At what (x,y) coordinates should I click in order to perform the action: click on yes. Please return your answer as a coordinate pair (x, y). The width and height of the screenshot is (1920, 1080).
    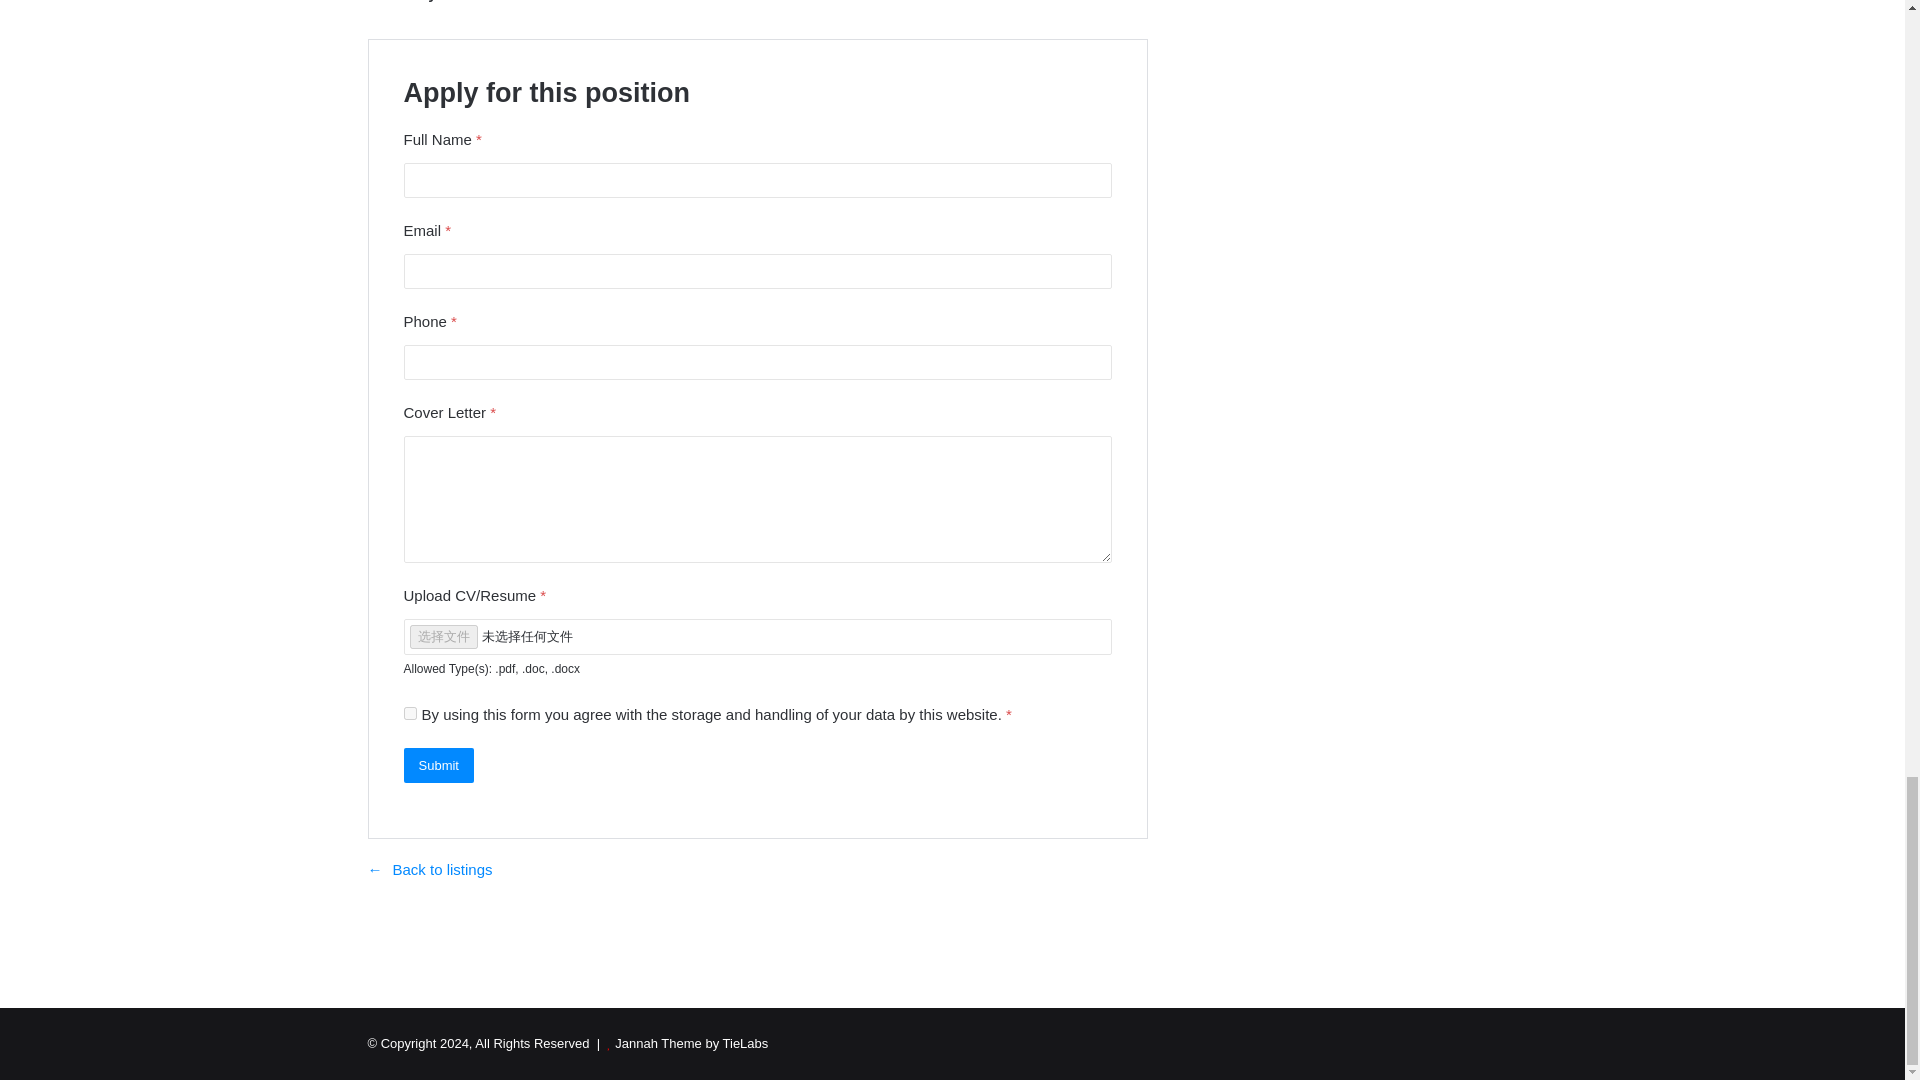
    Looking at the image, I should click on (410, 714).